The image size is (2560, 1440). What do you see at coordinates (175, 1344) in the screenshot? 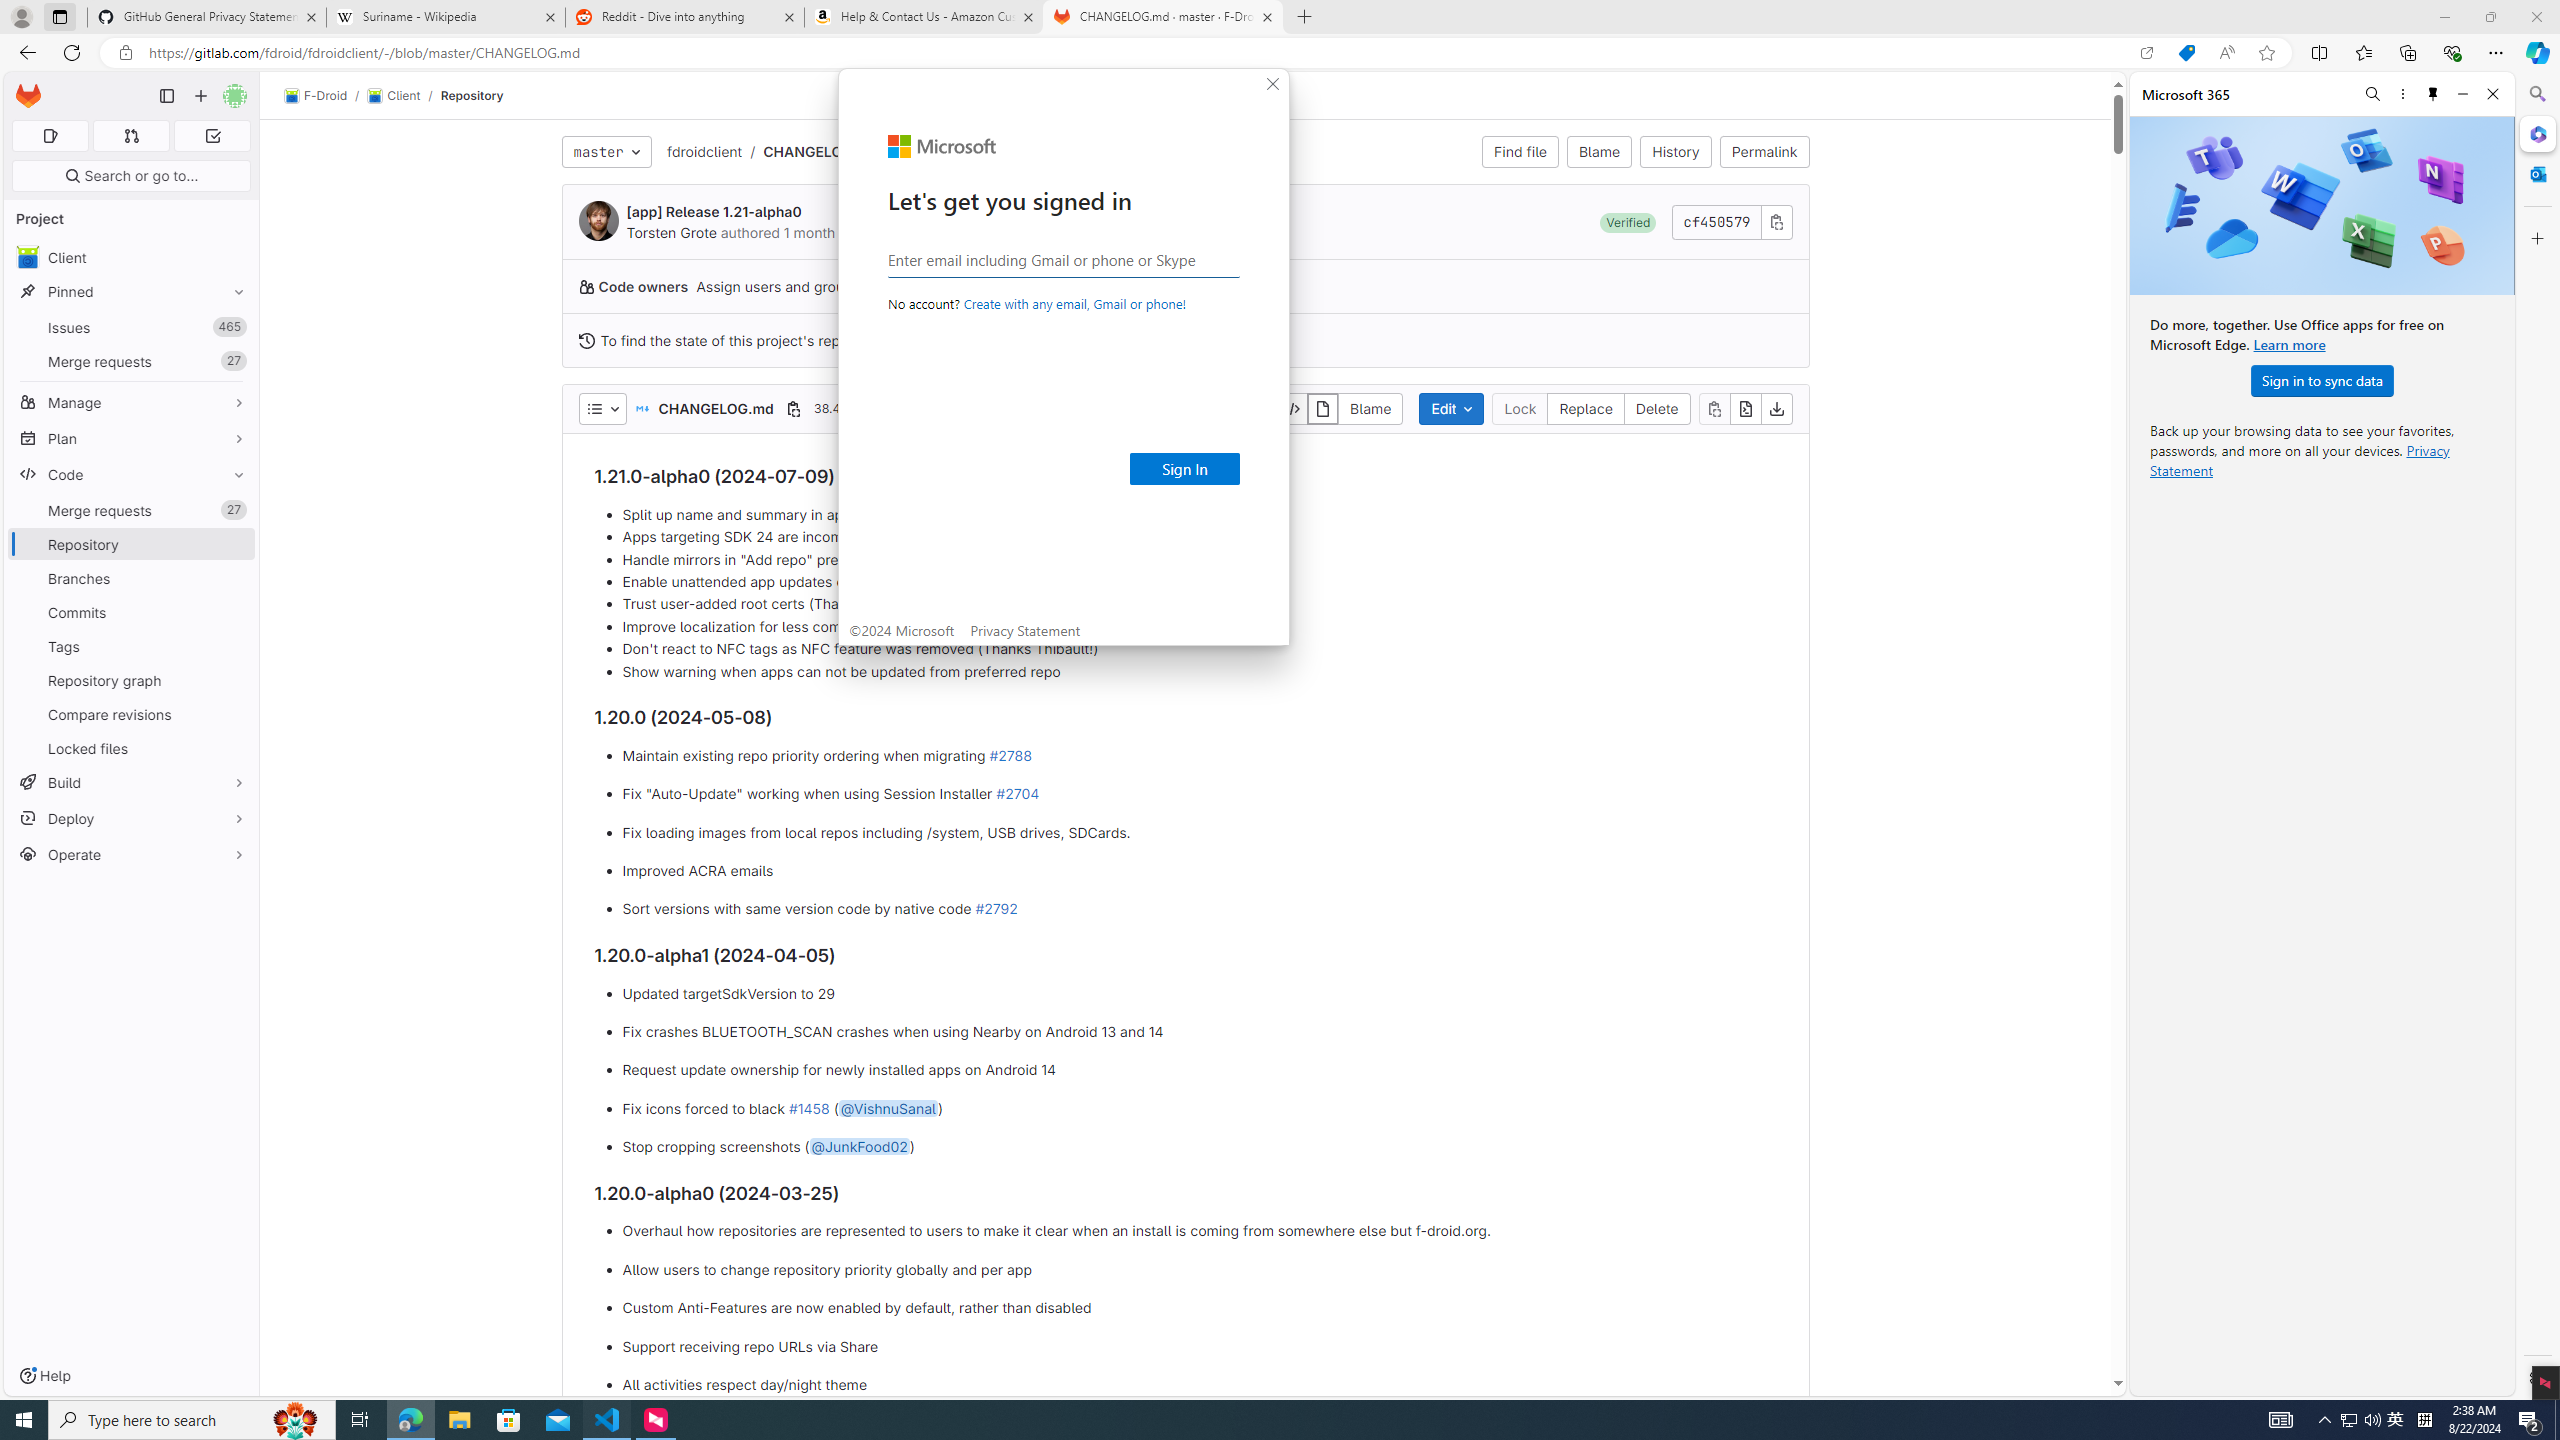
I see `Outline Section` at bounding box center [175, 1344].